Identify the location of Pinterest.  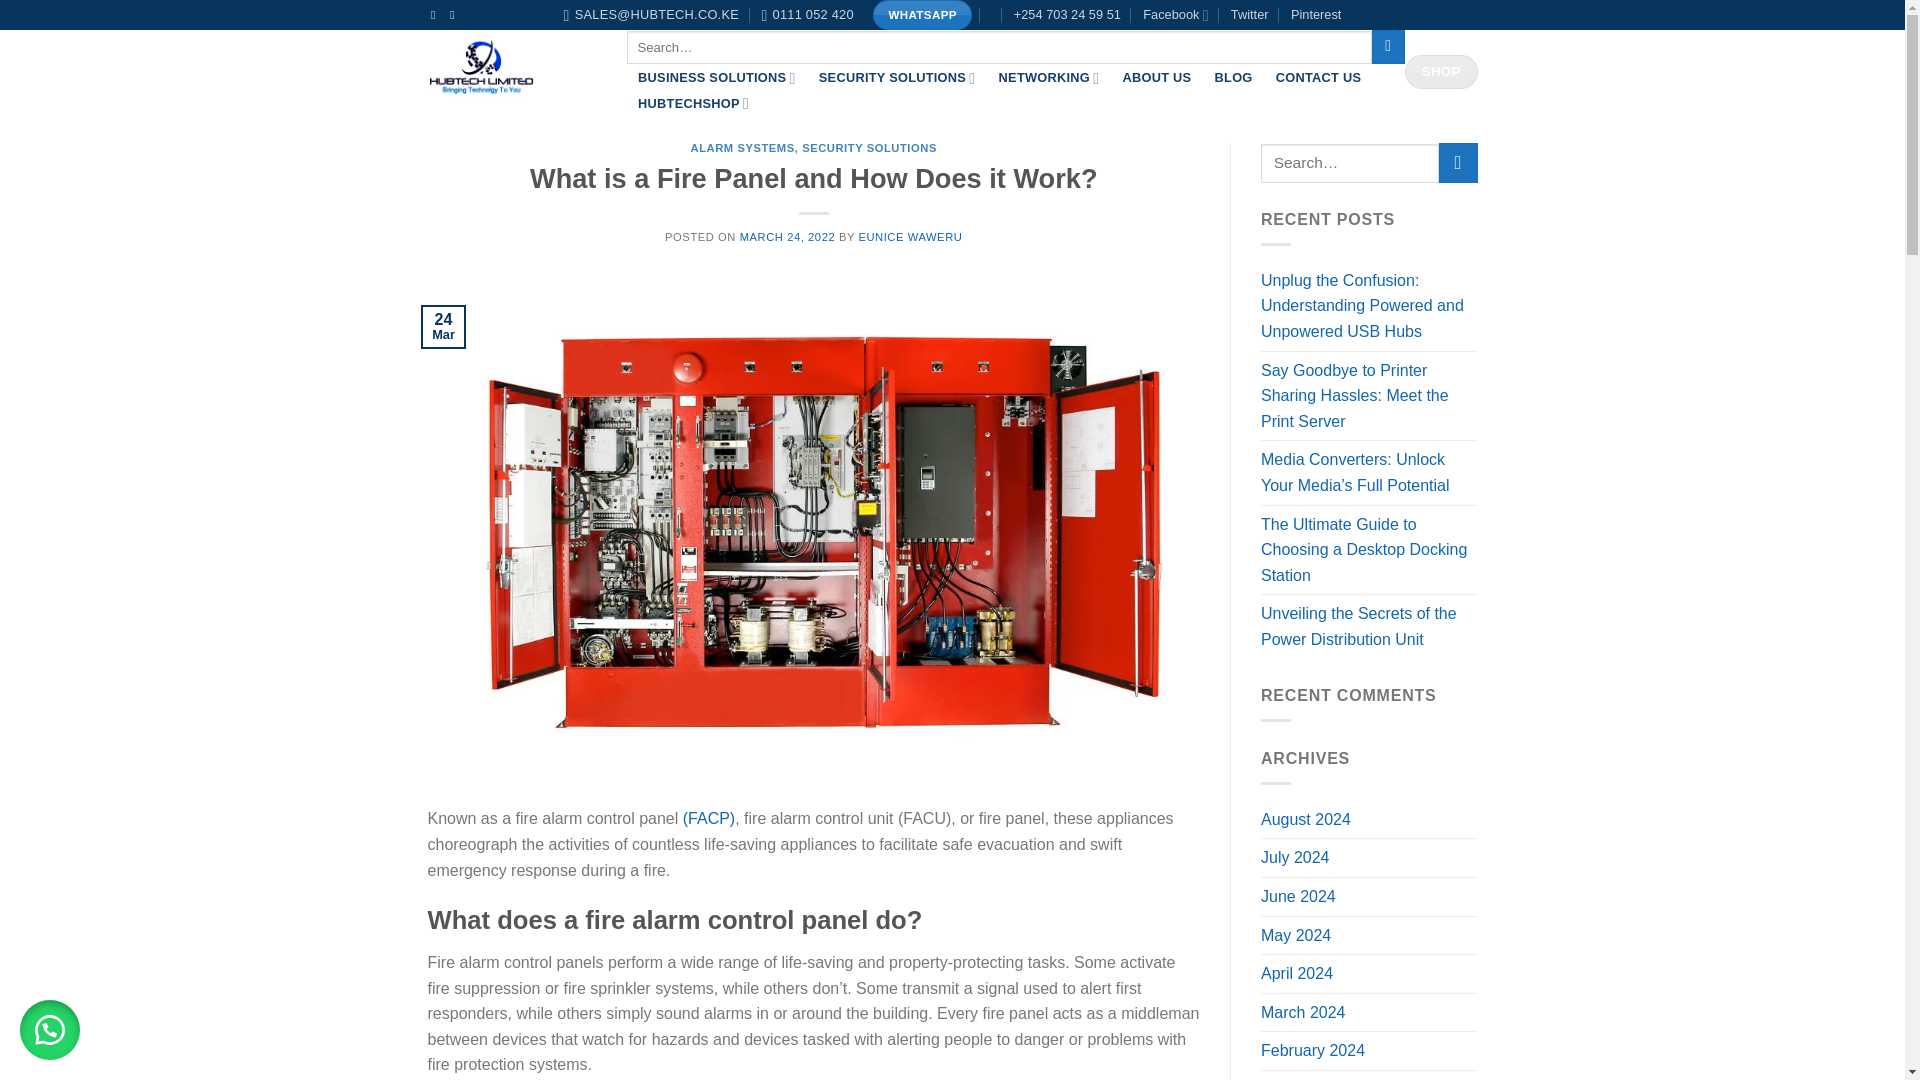
(1316, 15).